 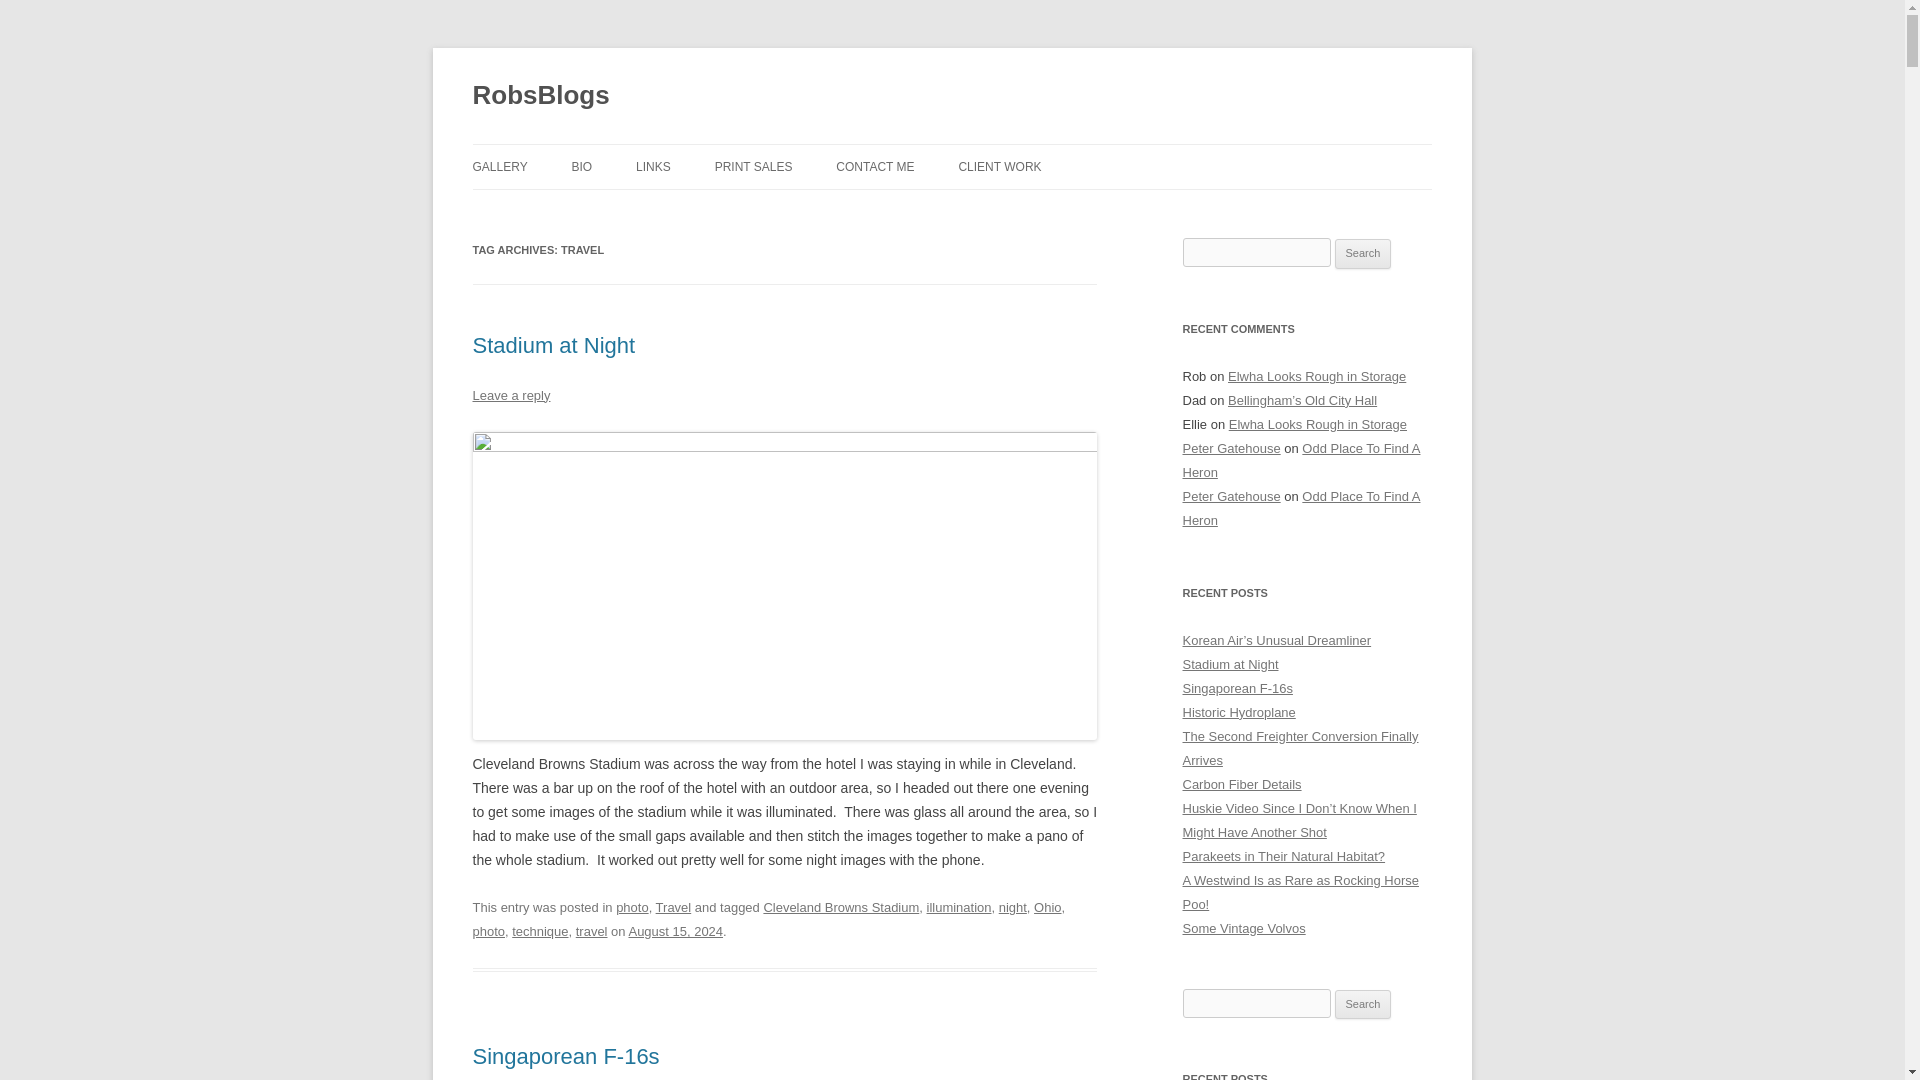 What do you see at coordinates (1058, 210) in the screenshot?
I see `MIDWEST HELICOPTERS` at bounding box center [1058, 210].